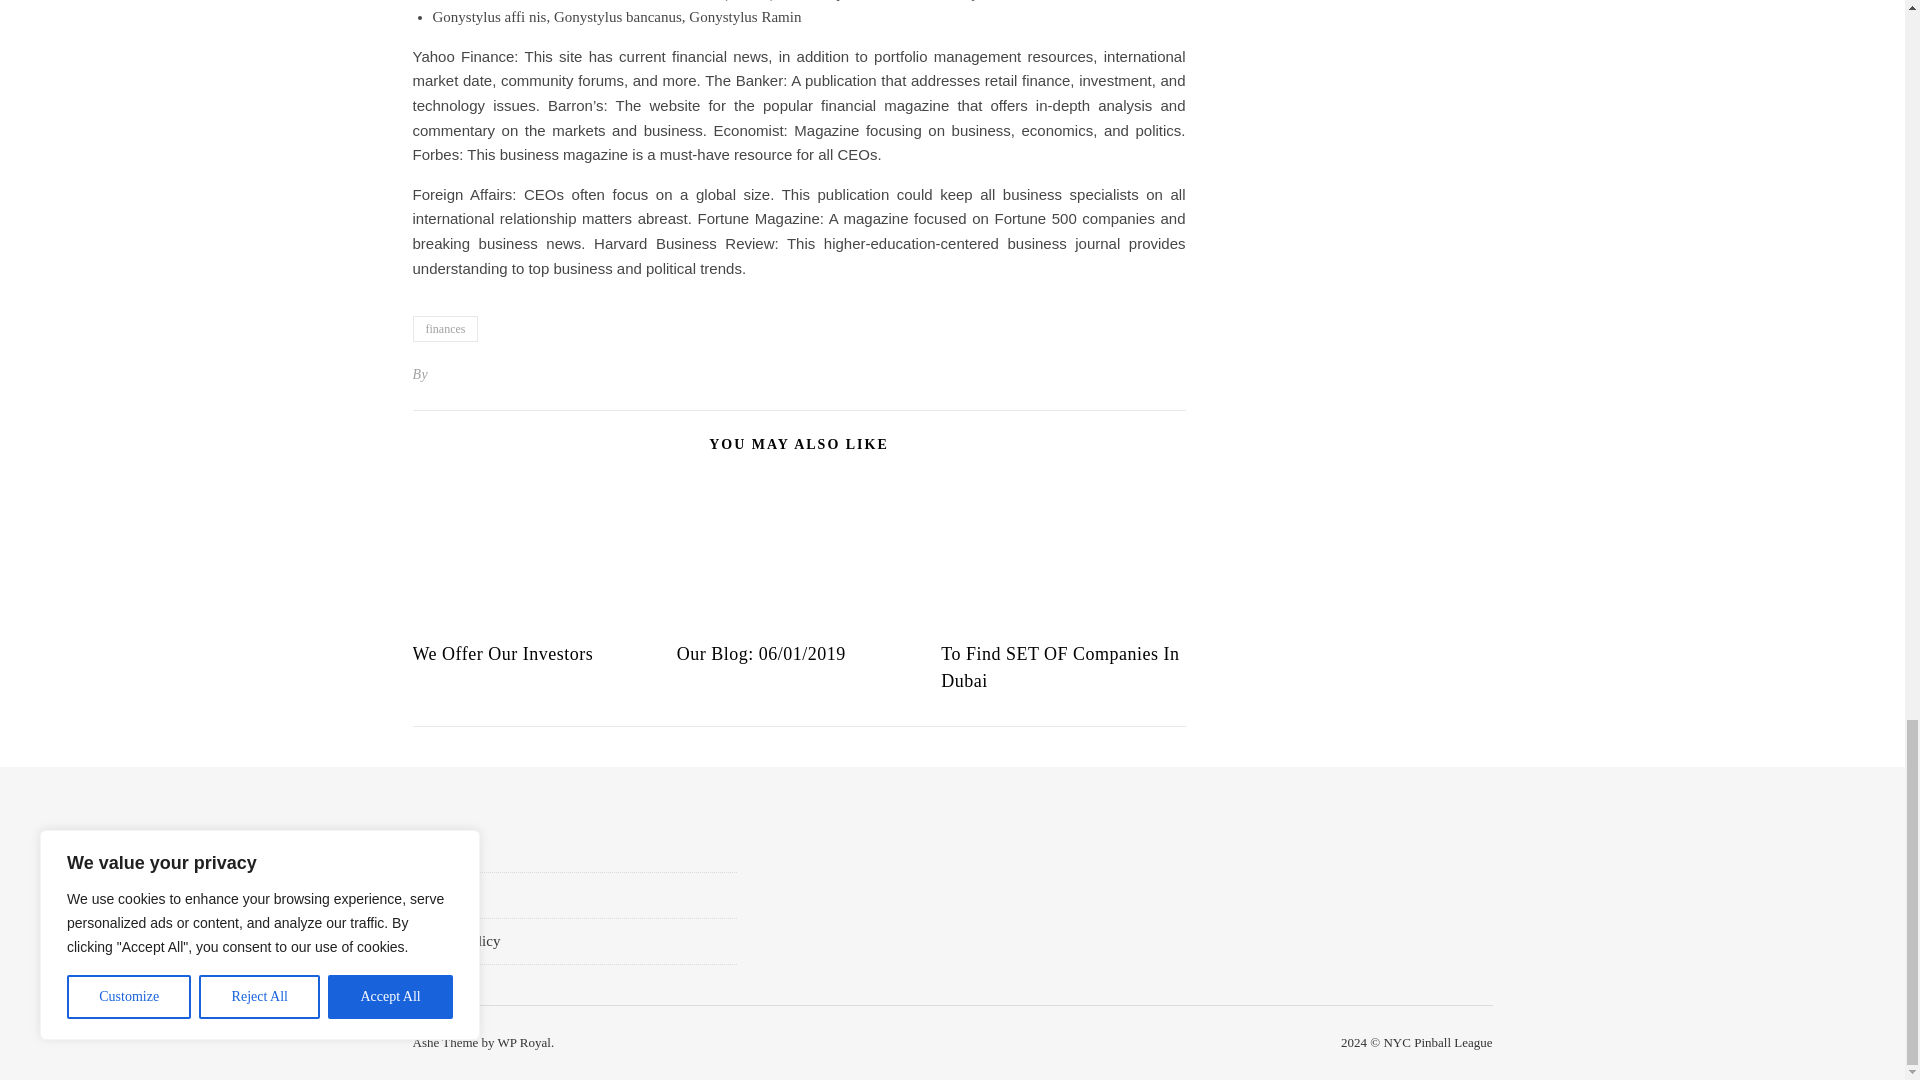 This screenshot has height=1080, width=1920. Describe the element at coordinates (502, 654) in the screenshot. I see `We Offer Our Investors` at that location.